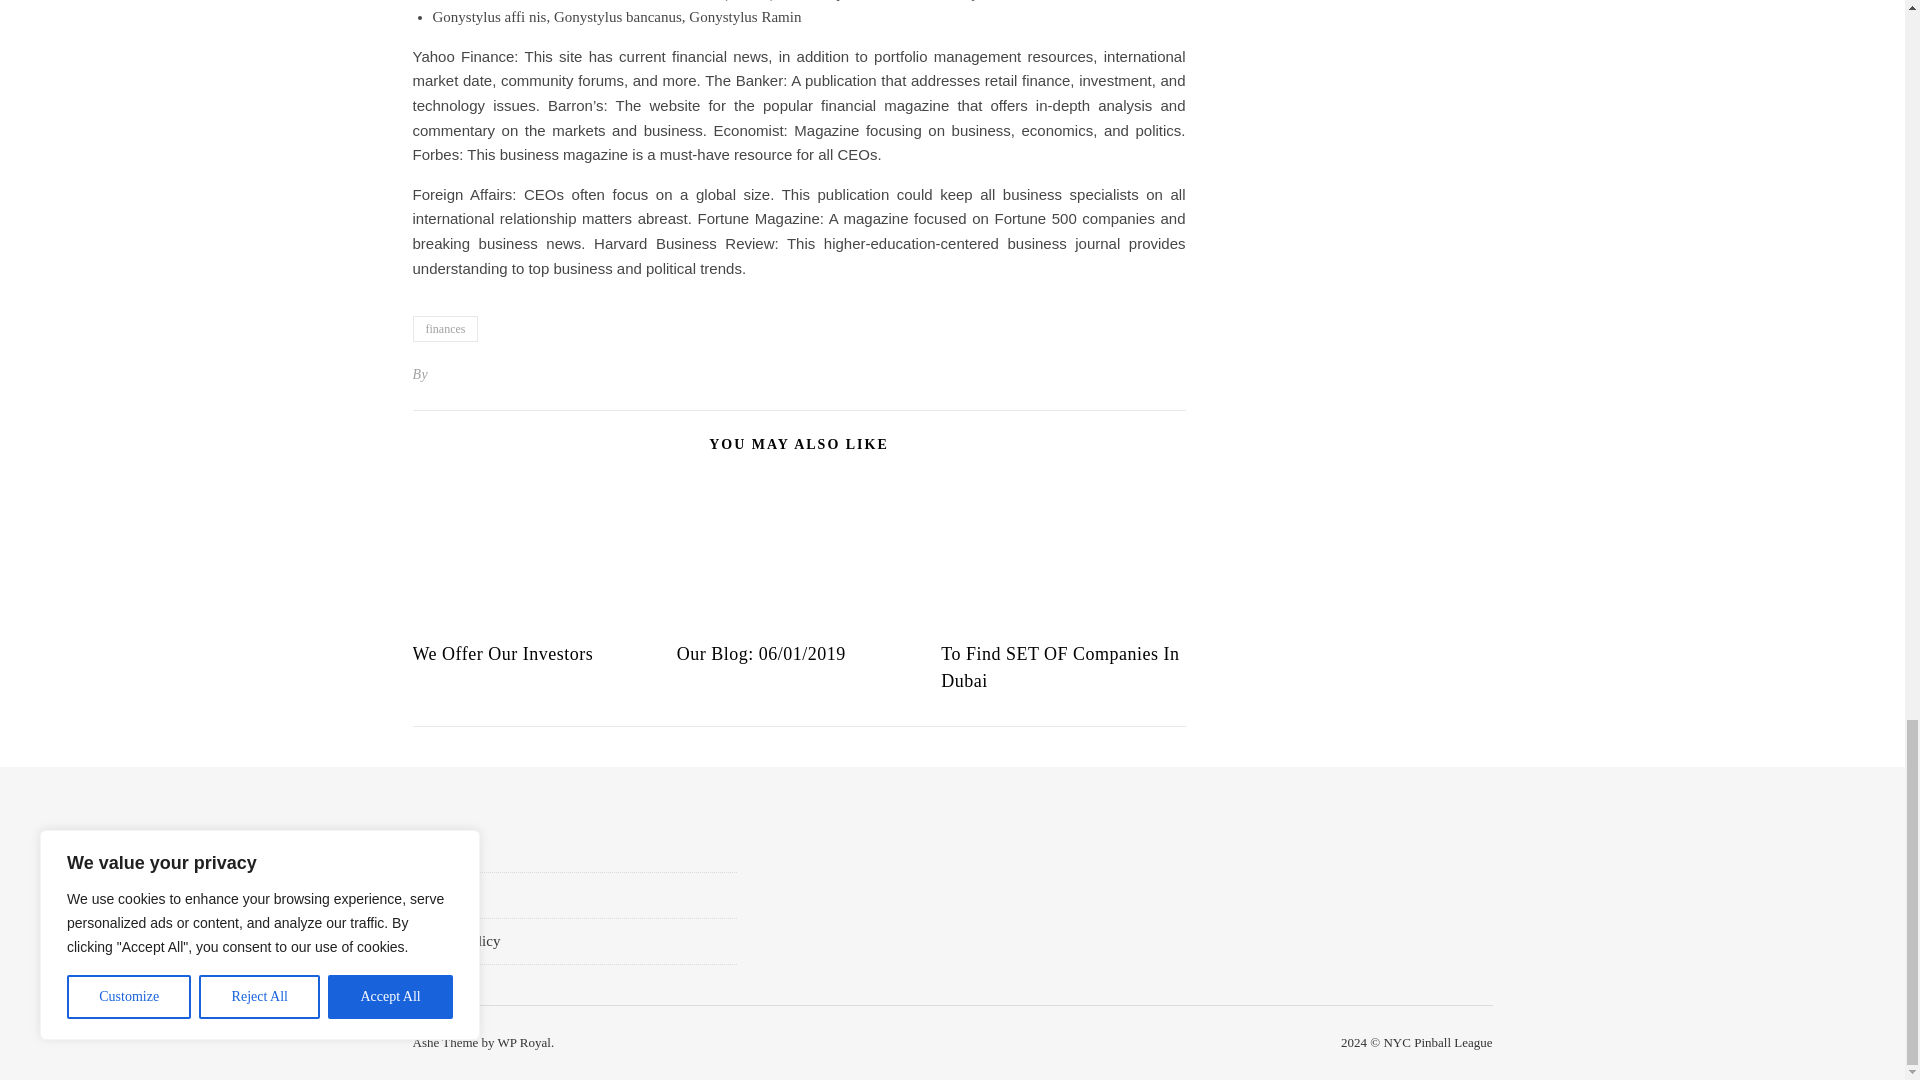 This screenshot has height=1080, width=1920. Describe the element at coordinates (502, 654) in the screenshot. I see `We Offer Our Investors` at that location.